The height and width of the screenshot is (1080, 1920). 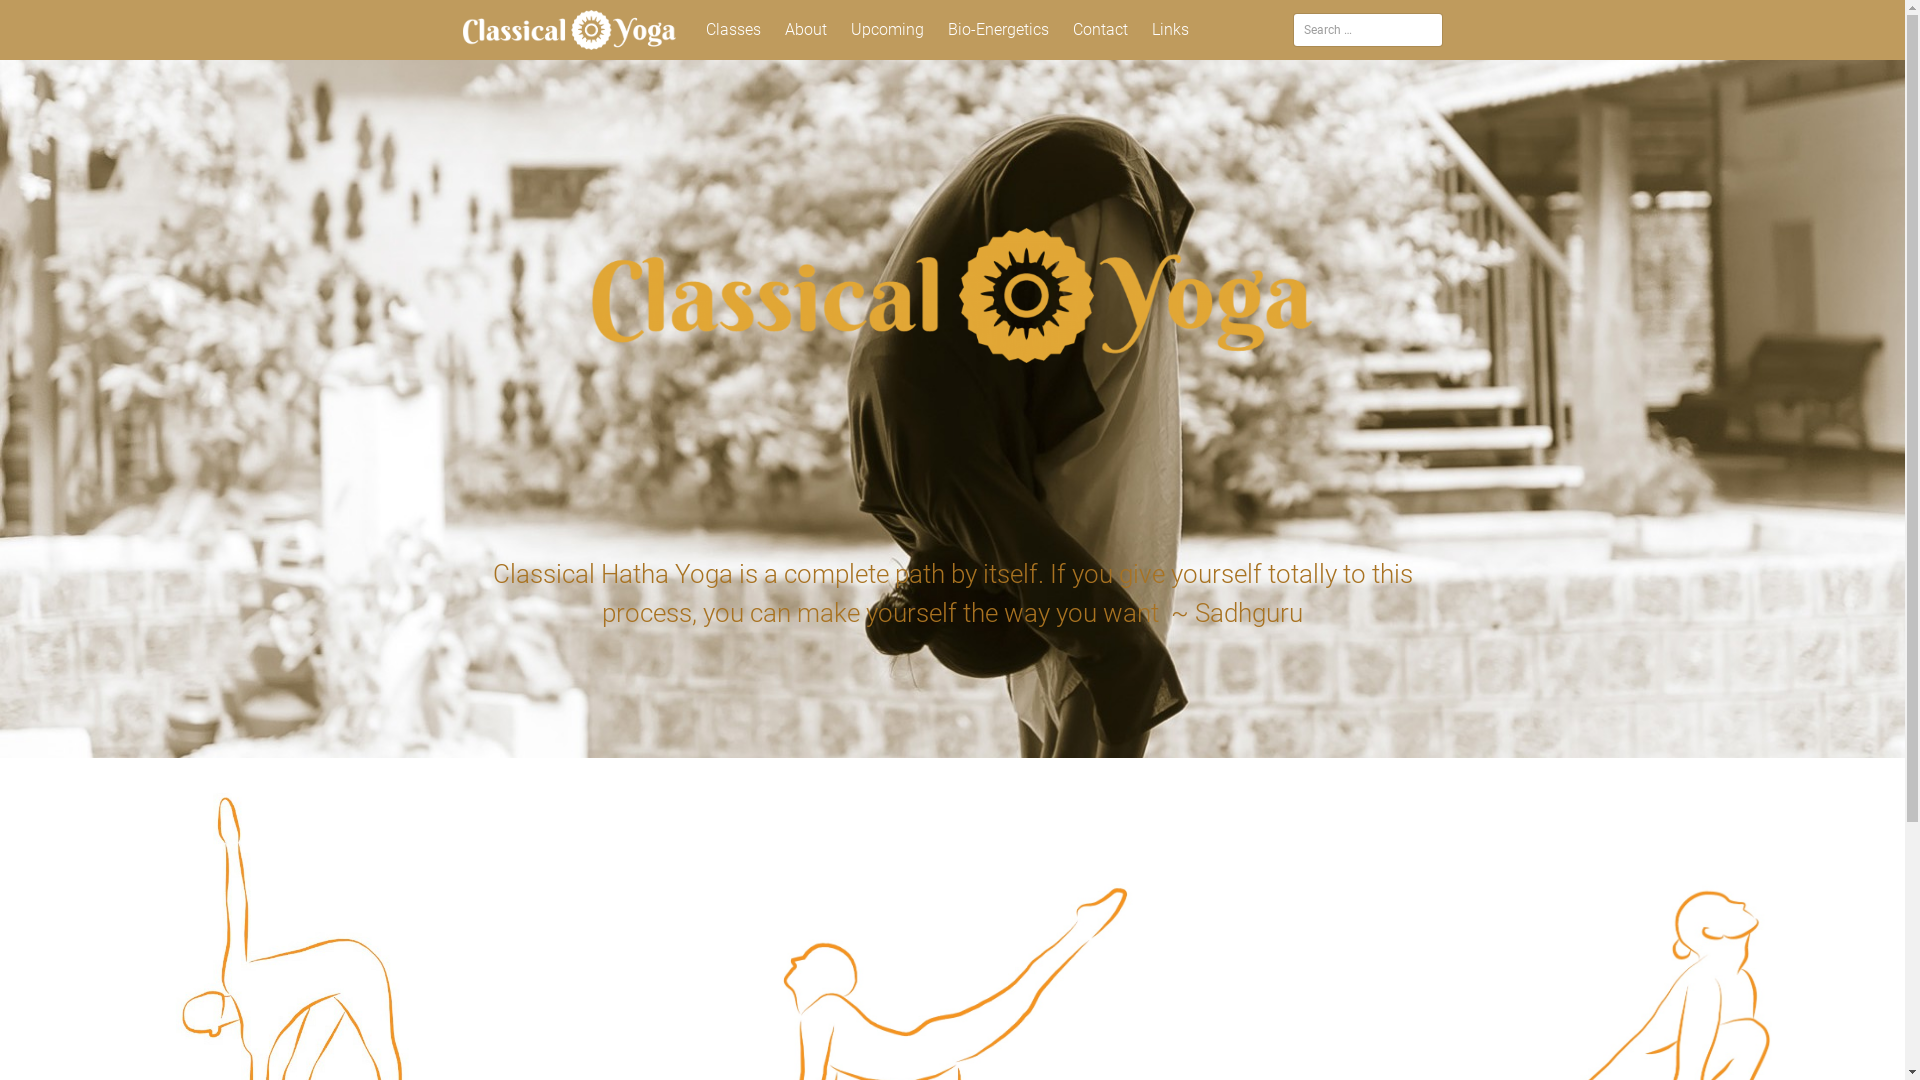 What do you see at coordinates (1100, 30) in the screenshot?
I see `Contact` at bounding box center [1100, 30].